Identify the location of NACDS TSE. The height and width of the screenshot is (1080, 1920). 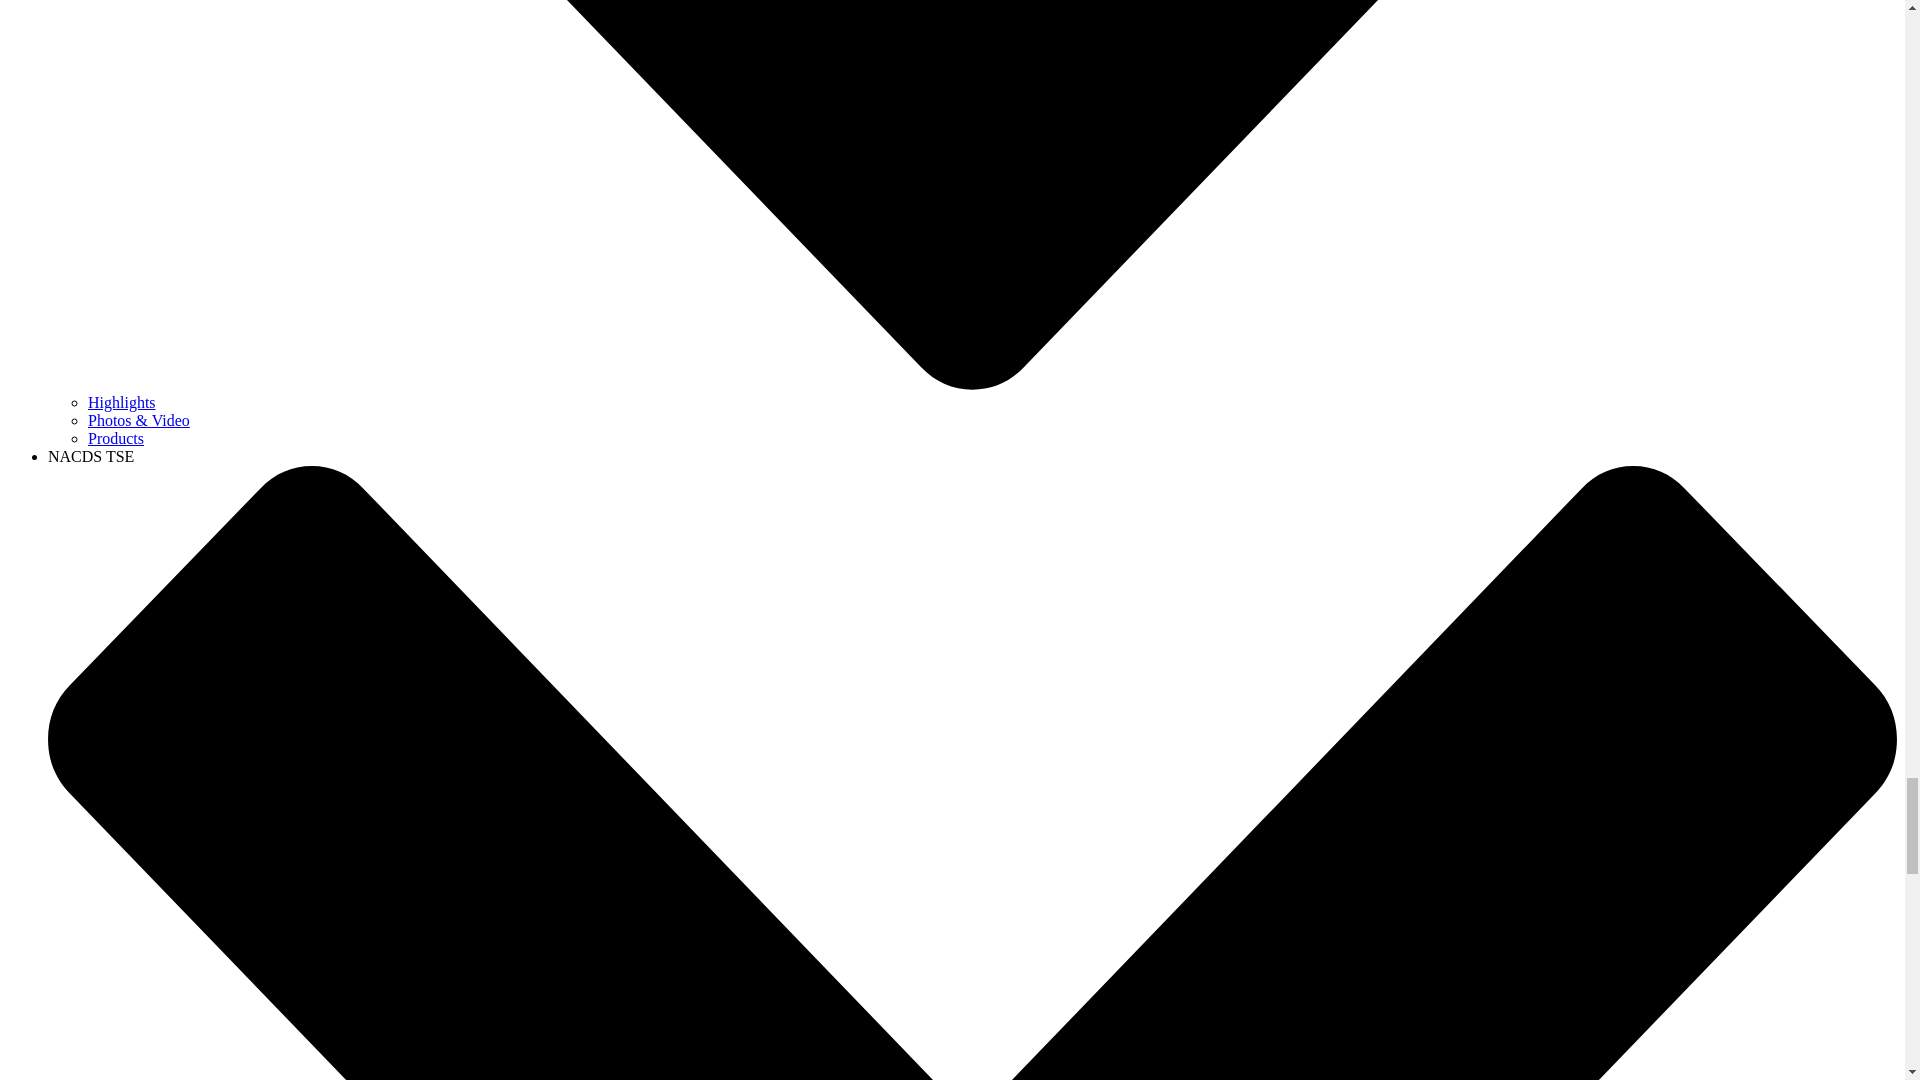
(91, 456).